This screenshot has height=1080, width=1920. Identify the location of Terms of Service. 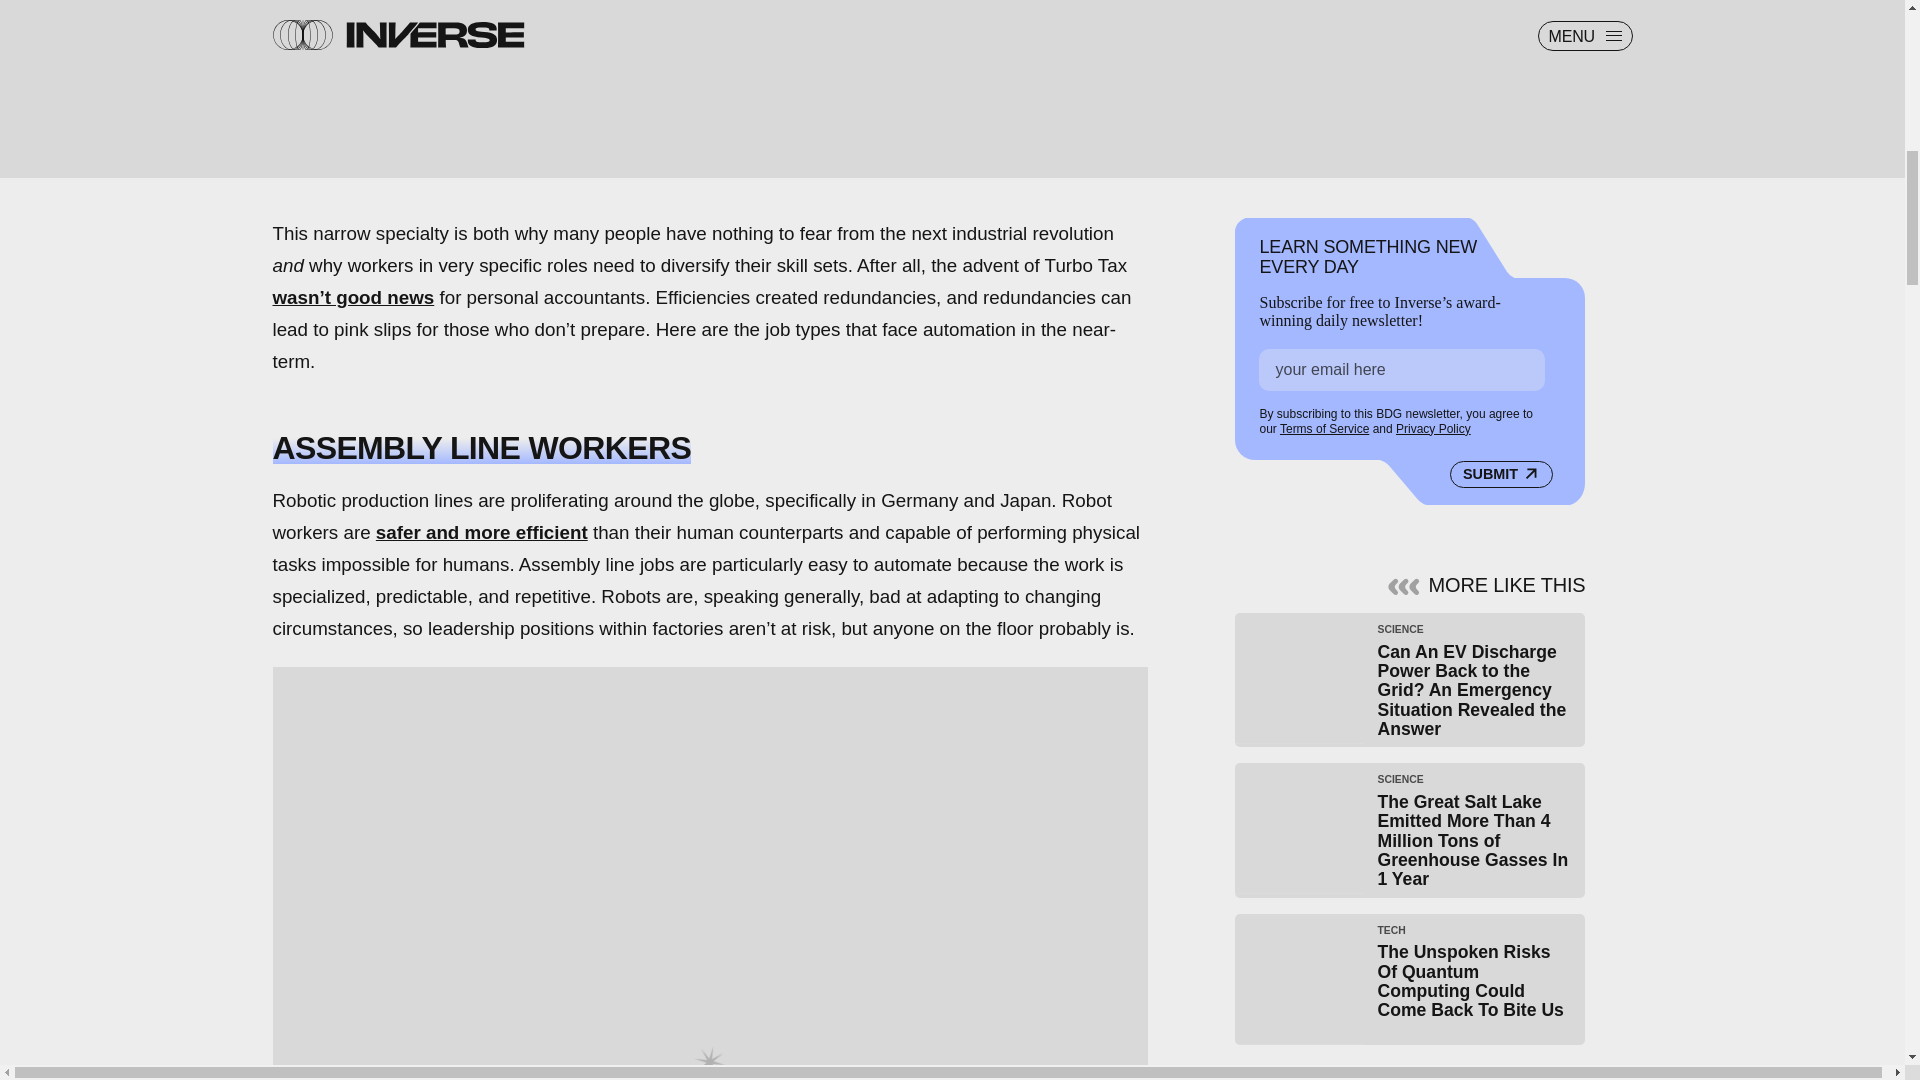
(1324, 429).